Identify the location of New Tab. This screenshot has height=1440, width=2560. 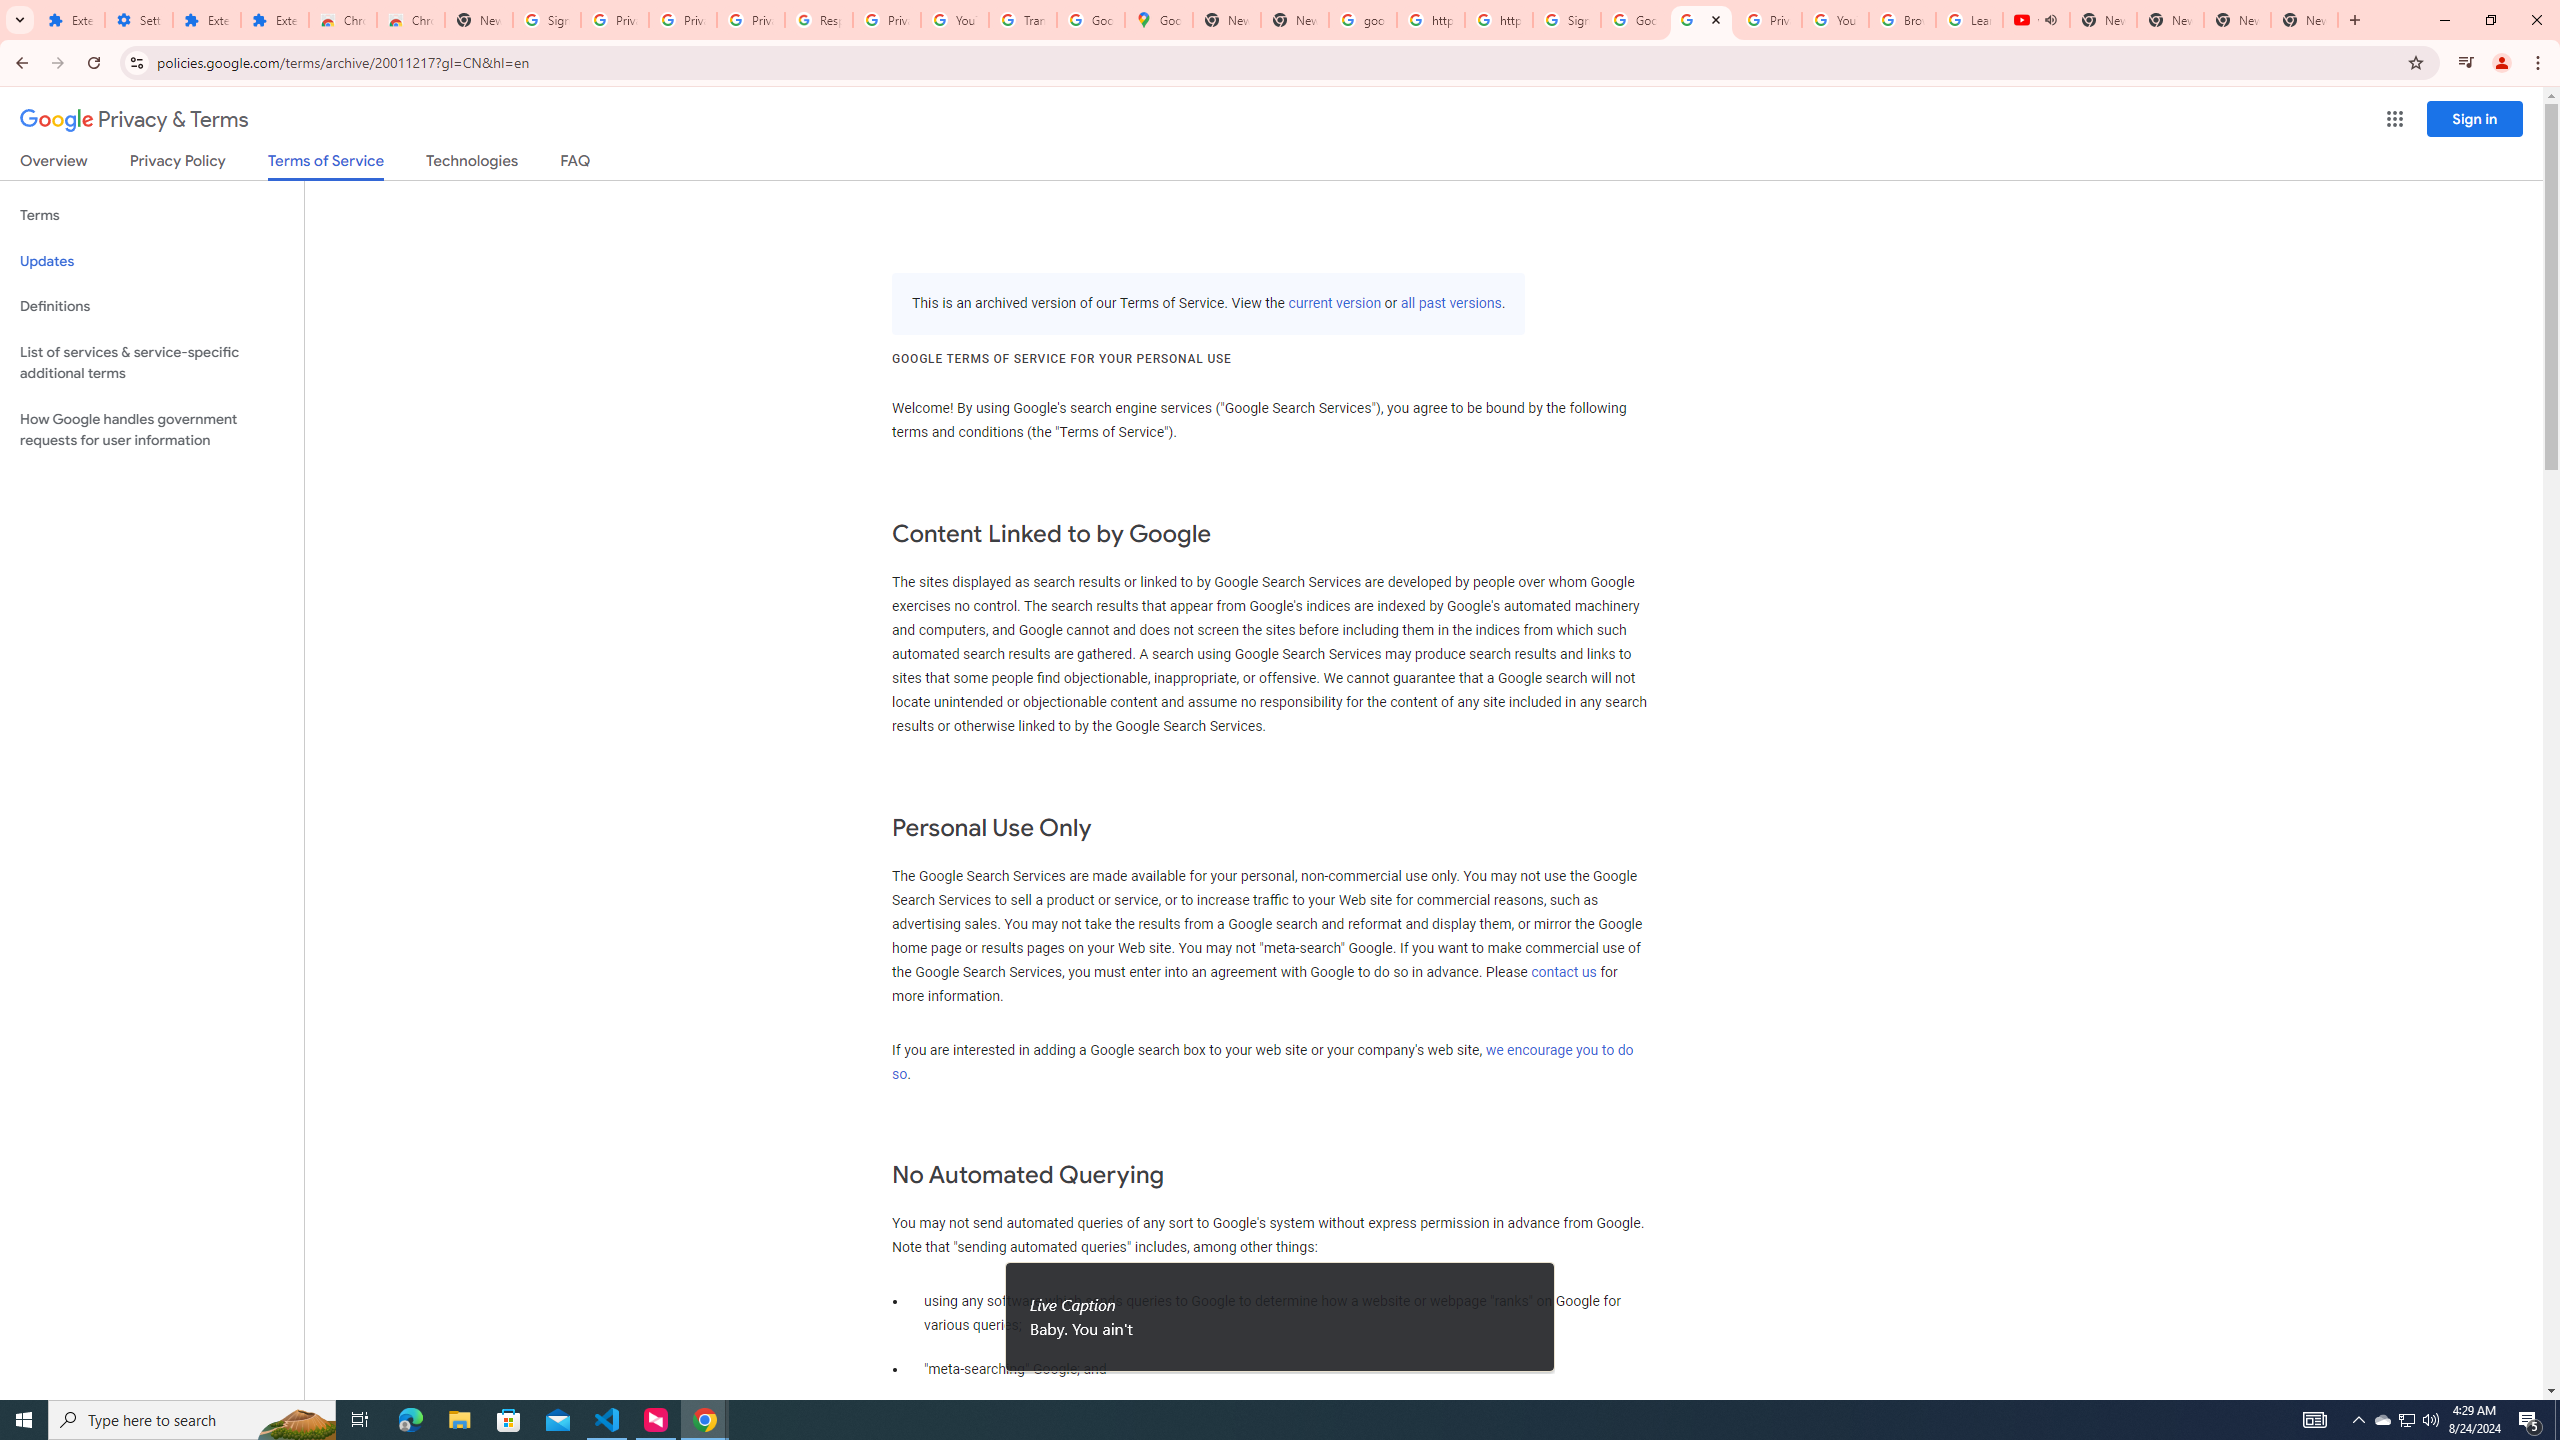
(2305, 20).